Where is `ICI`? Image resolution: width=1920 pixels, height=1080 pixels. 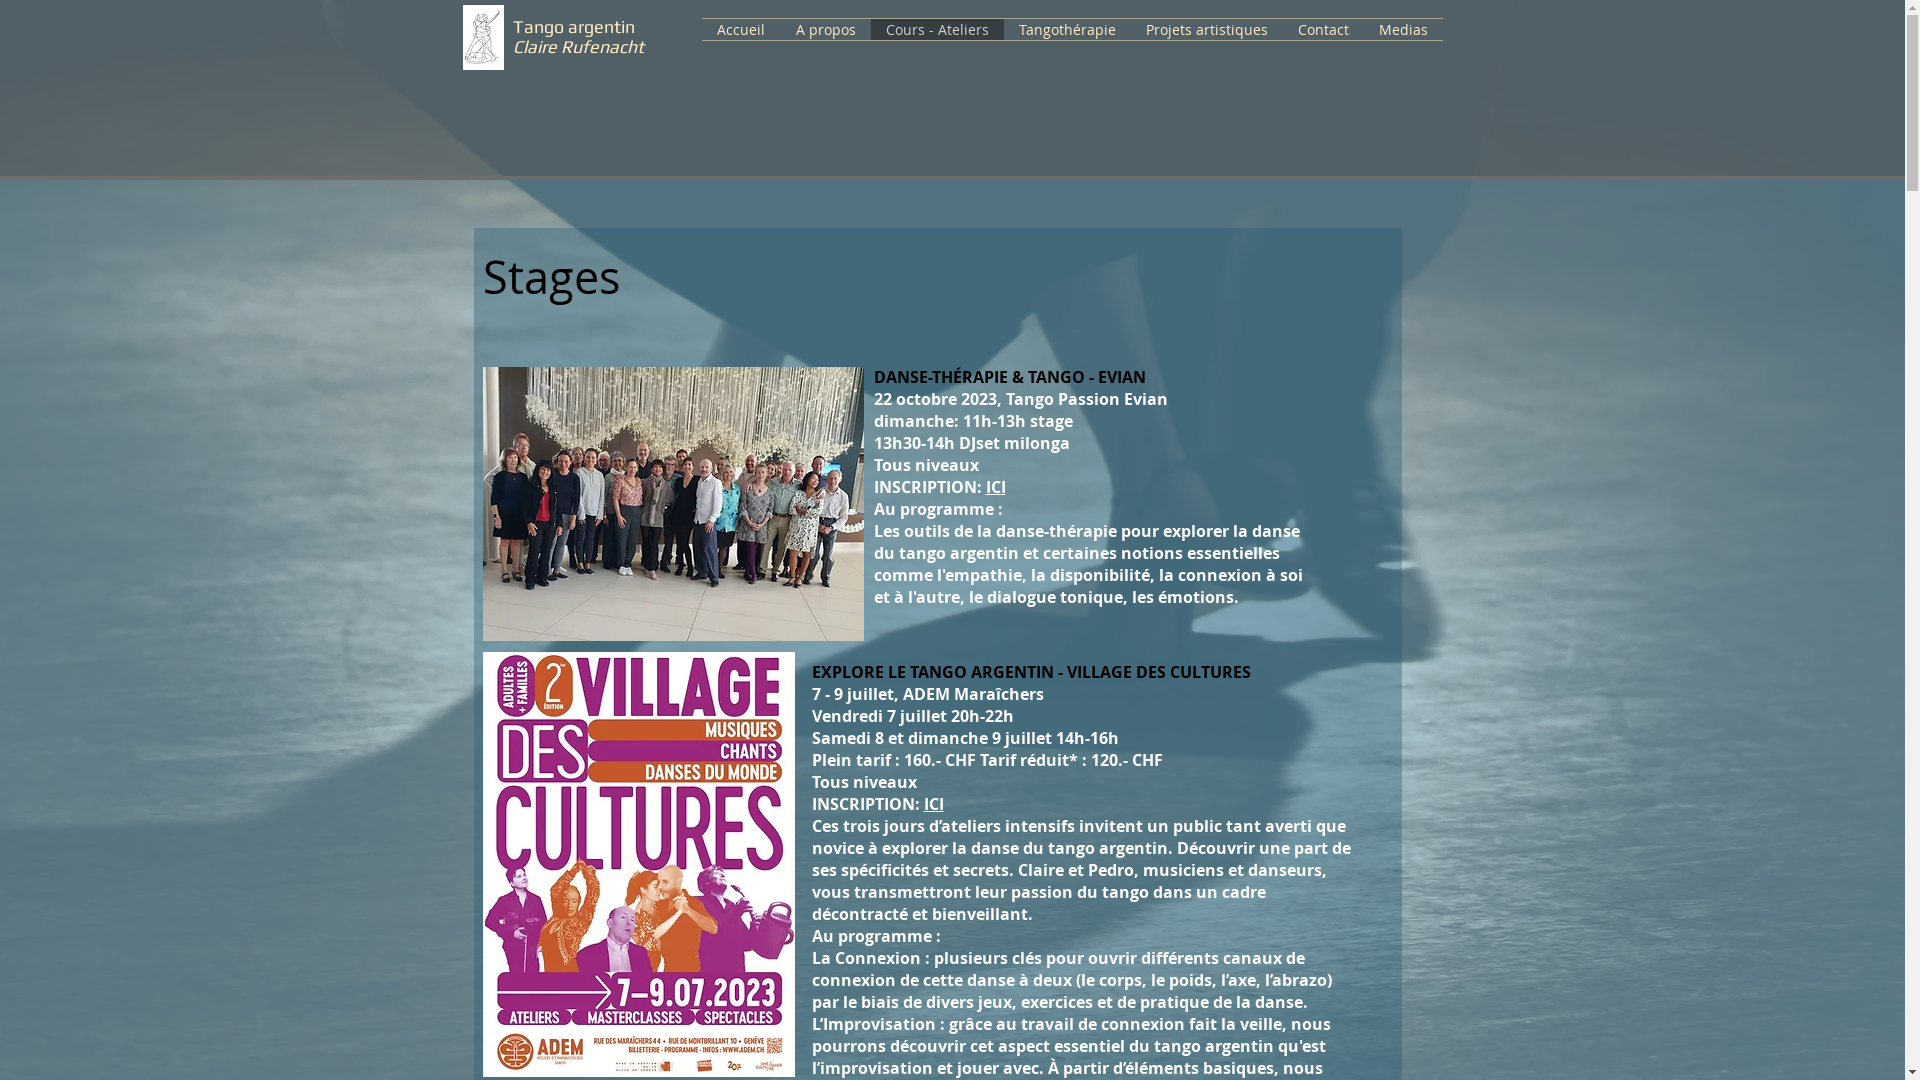
ICI is located at coordinates (996, 487).